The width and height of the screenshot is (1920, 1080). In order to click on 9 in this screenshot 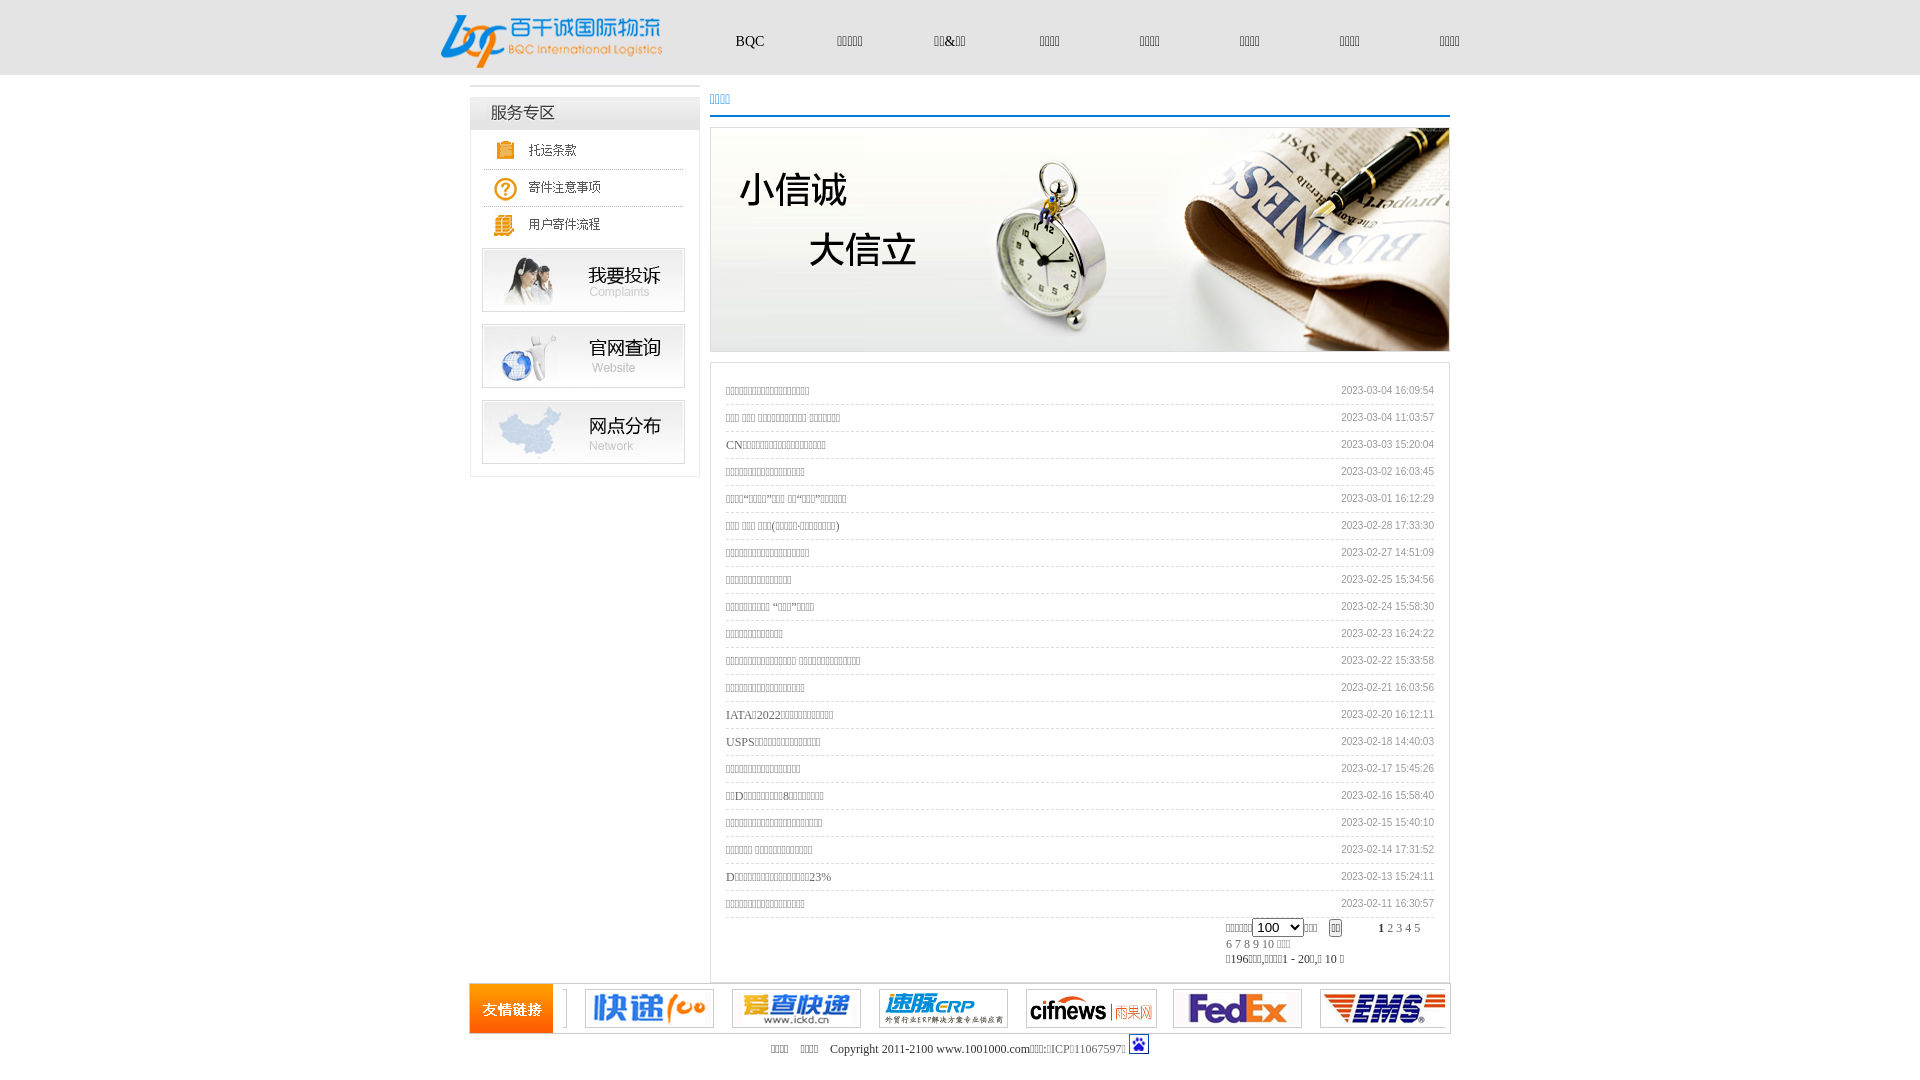, I will do `click(1256, 944)`.